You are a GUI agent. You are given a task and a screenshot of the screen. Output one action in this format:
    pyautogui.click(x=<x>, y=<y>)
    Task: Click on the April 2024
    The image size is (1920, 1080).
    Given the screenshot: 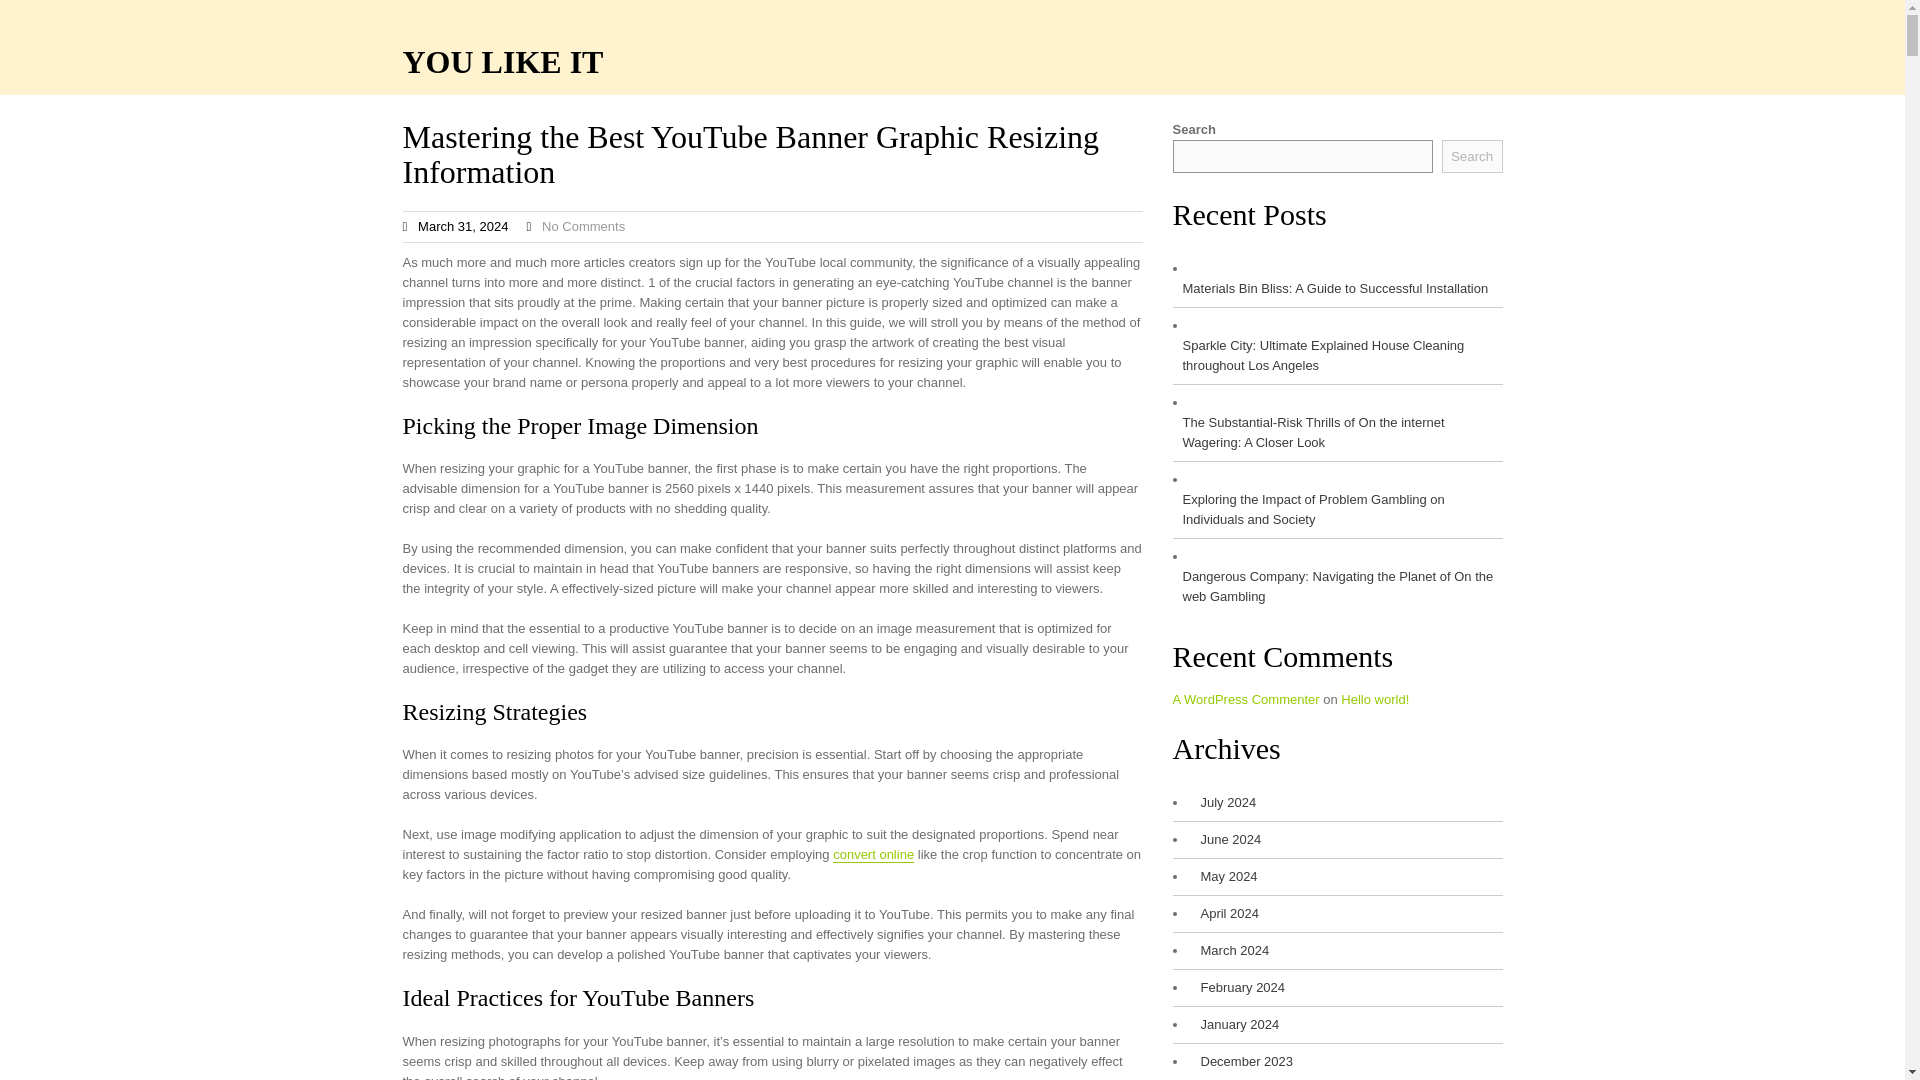 What is the action you would take?
    pyautogui.click(x=1224, y=914)
    